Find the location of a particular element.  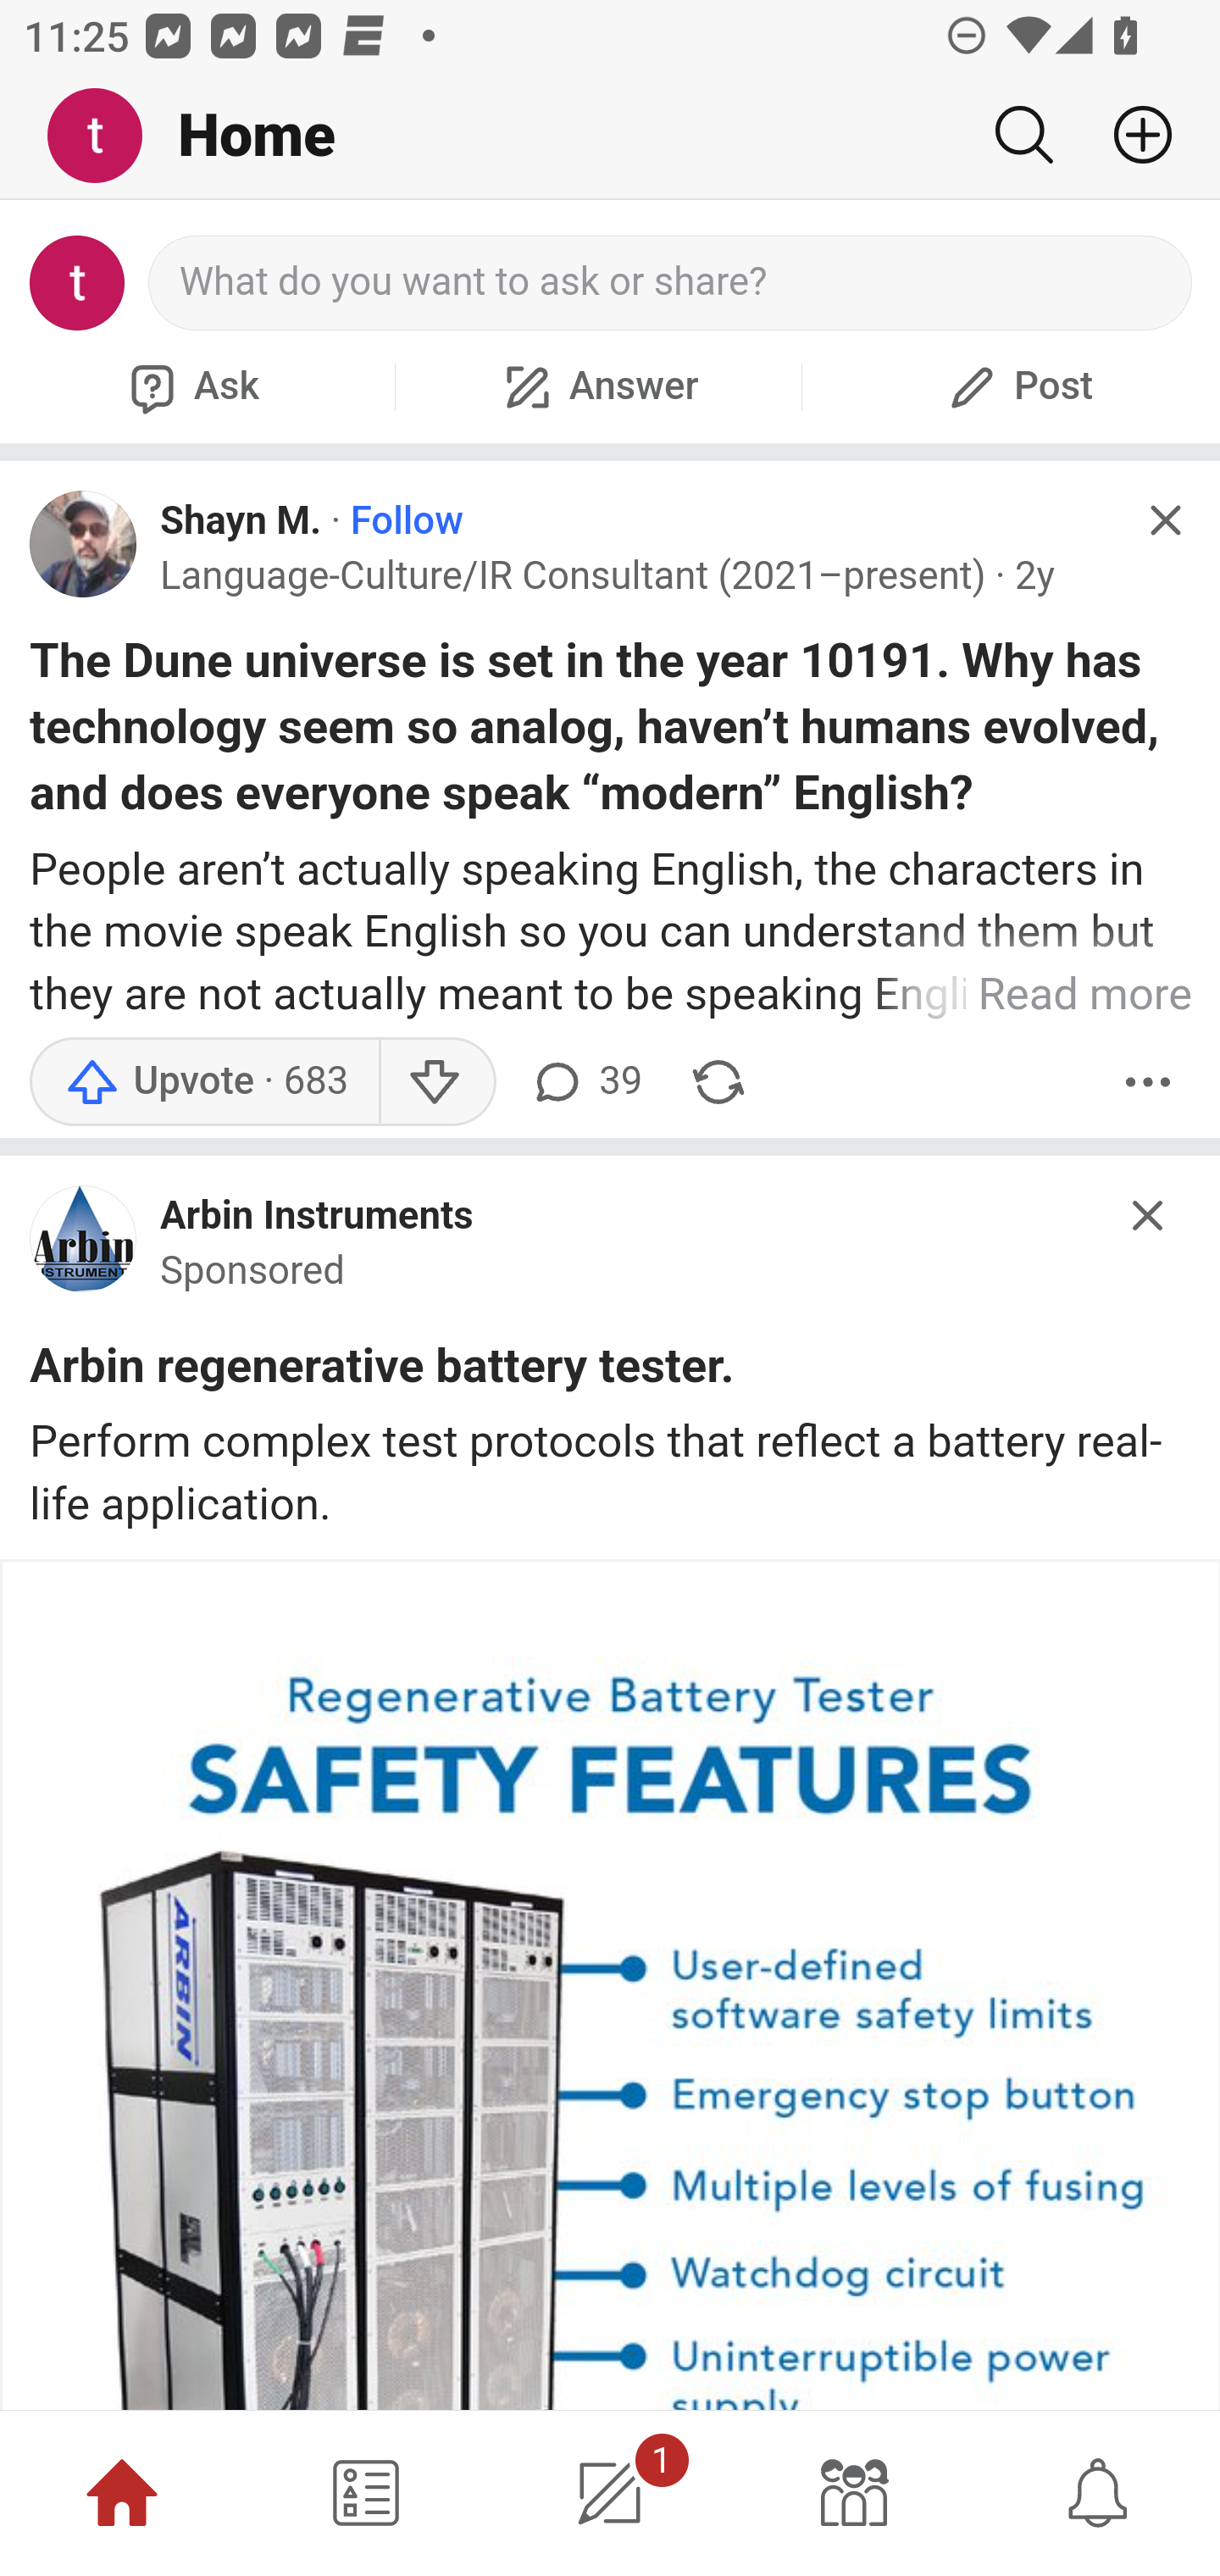

Ask is located at coordinates (191, 386).